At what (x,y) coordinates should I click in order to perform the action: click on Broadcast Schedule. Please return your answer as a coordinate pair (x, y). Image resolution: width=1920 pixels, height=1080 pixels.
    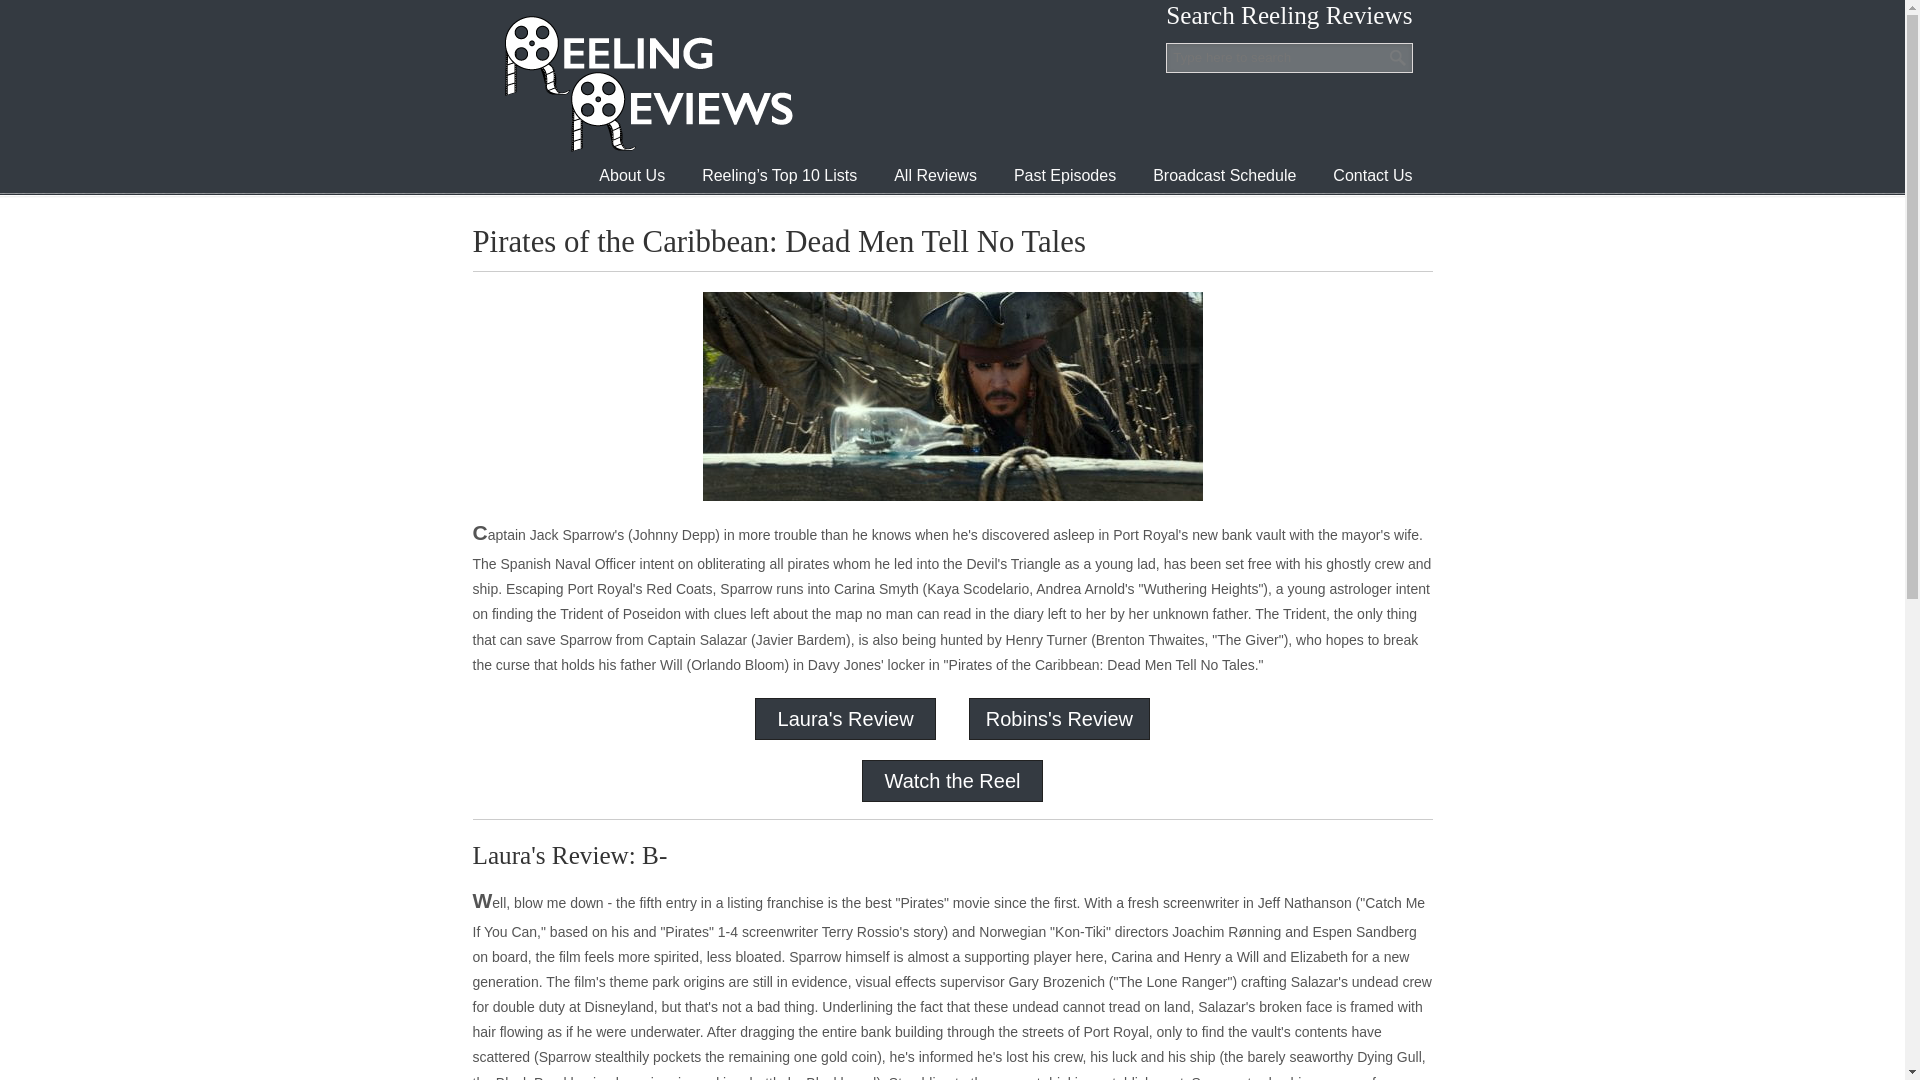
    Looking at the image, I should click on (1224, 176).